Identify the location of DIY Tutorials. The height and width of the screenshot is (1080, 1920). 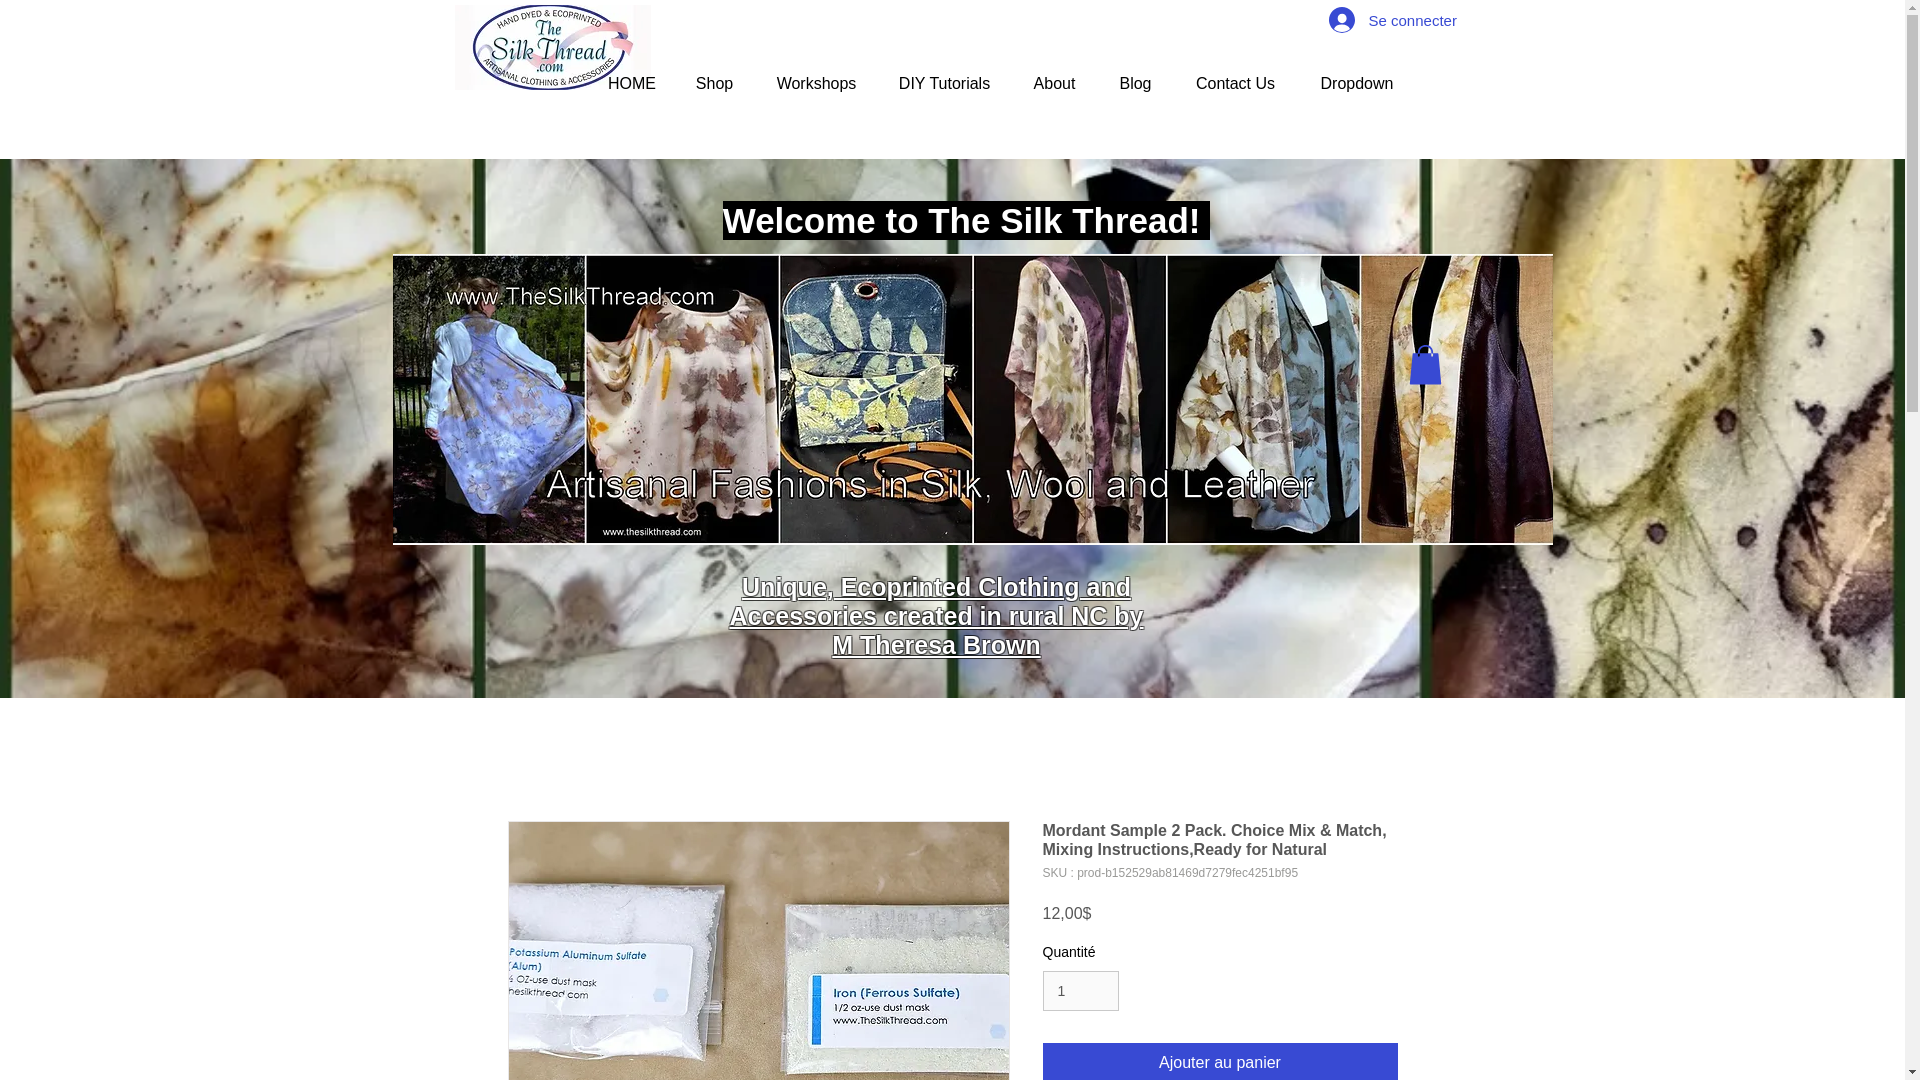
(943, 84).